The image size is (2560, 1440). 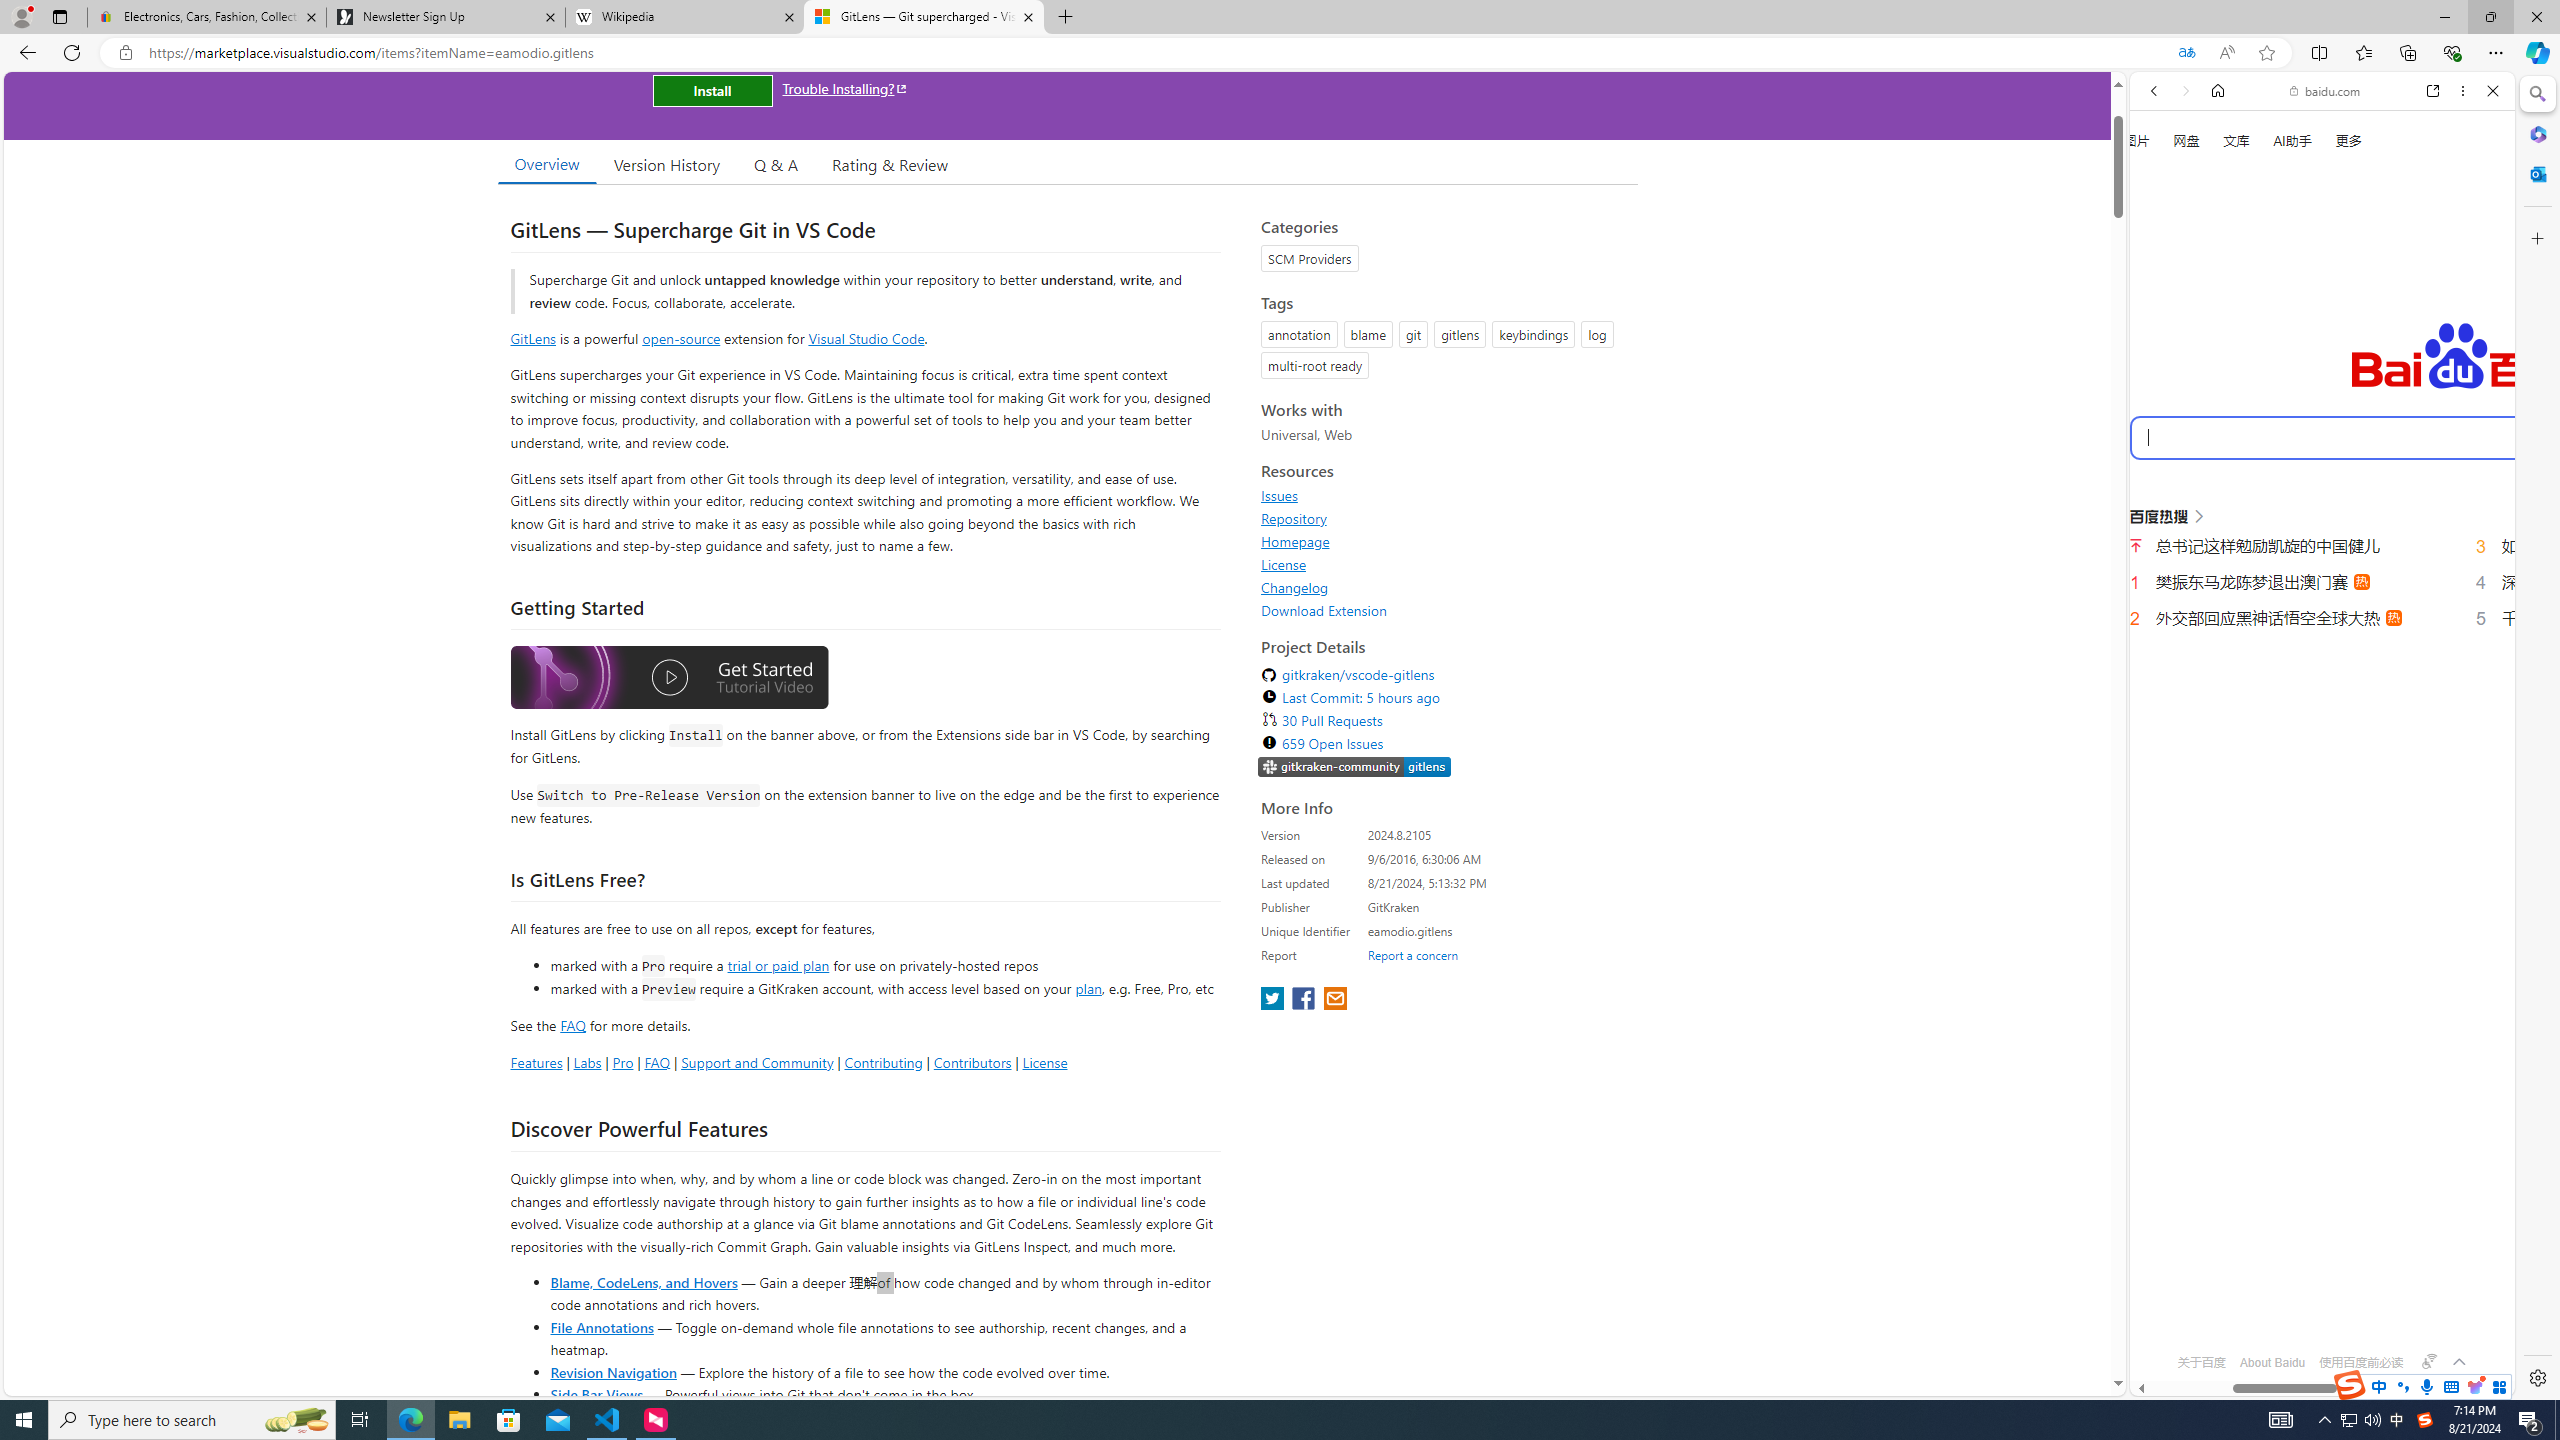 What do you see at coordinates (2374, 338) in the screenshot?
I see `Search Filter, Search Tools` at bounding box center [2374, 338].